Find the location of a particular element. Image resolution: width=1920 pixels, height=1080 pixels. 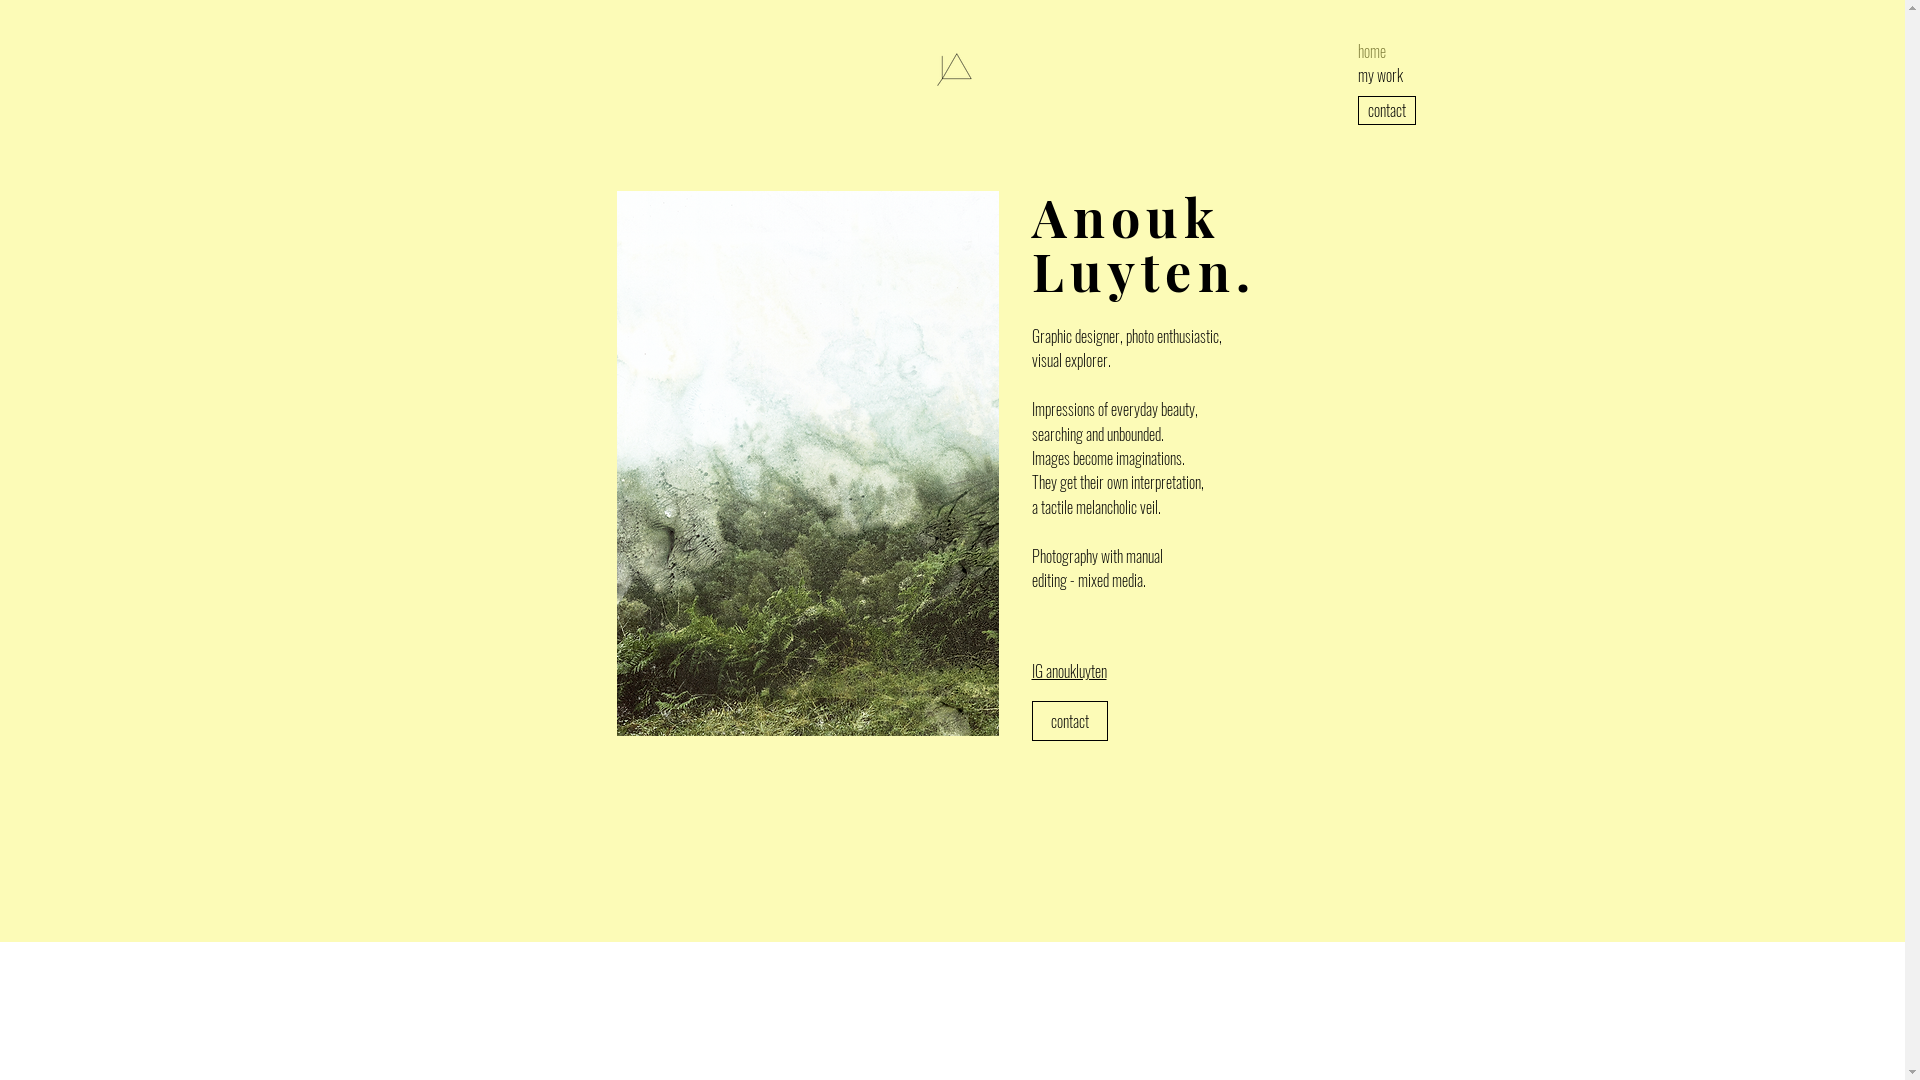

home is located at coordinates (1382, 50).